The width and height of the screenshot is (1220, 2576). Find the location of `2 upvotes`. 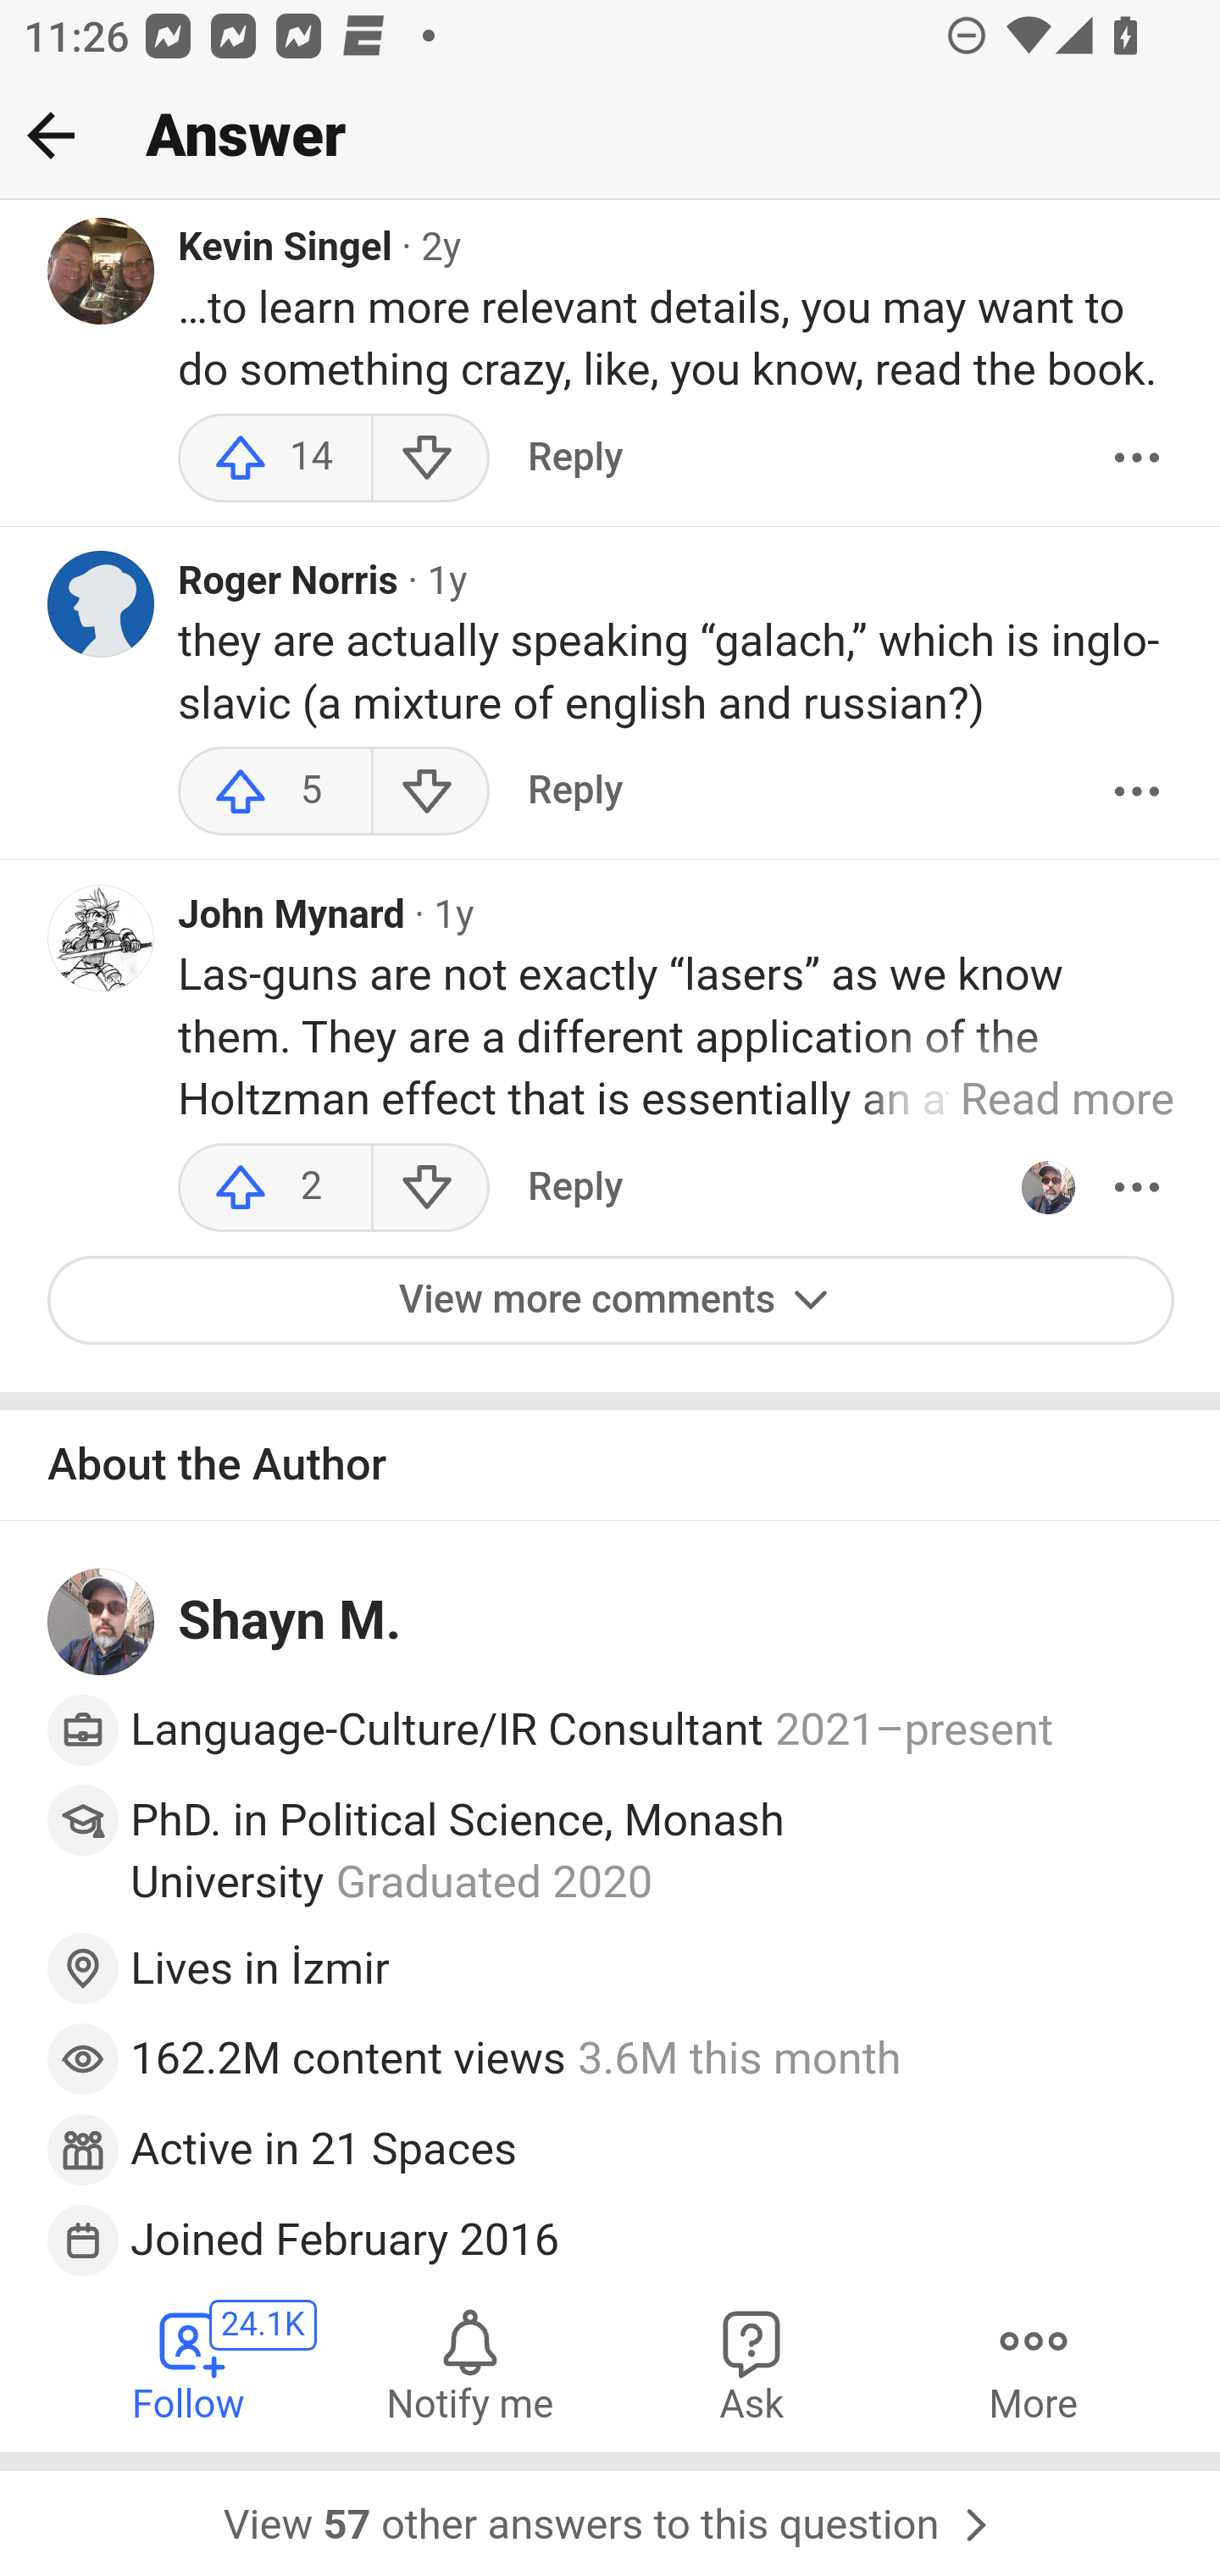

2 upvotes is located at coordinates (275, 1188).